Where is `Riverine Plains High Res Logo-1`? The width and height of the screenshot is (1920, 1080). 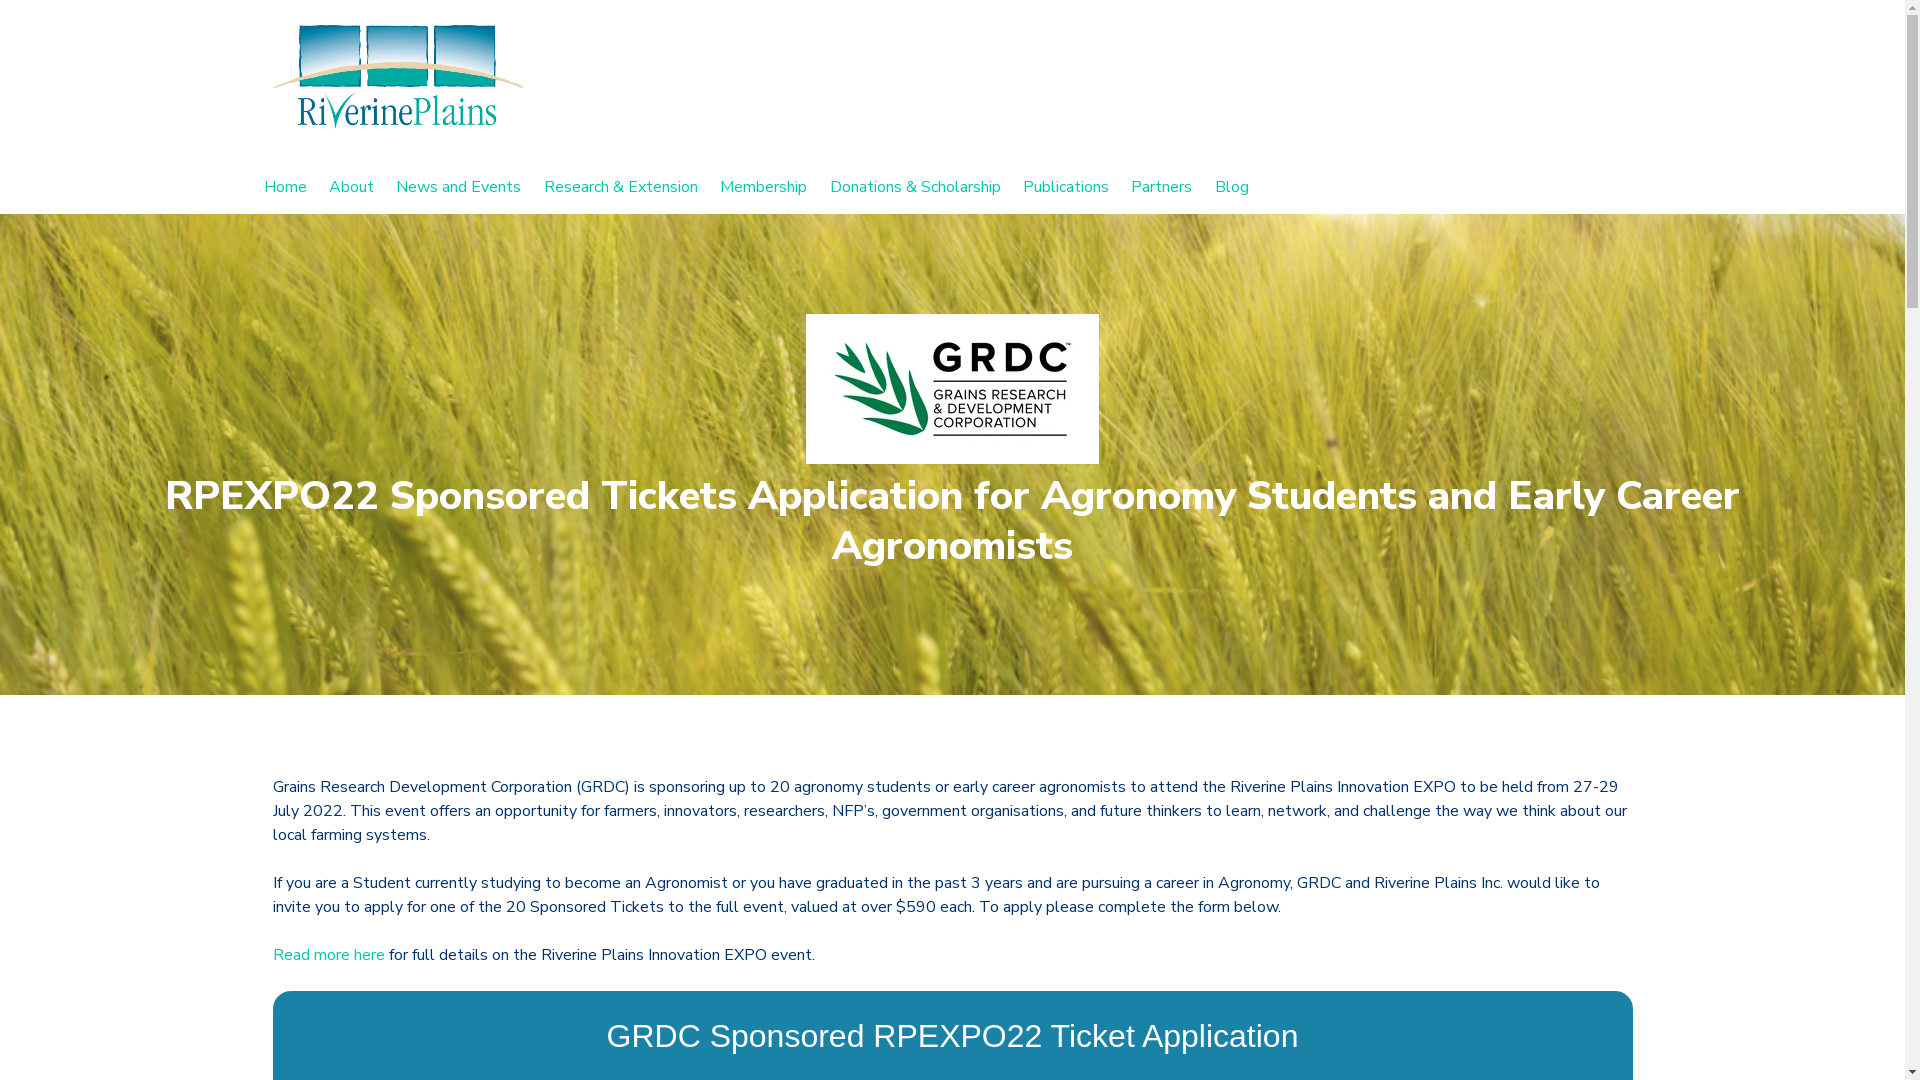
Riverine Plains High Res Logo-1 is located at coordinates (397, 77).